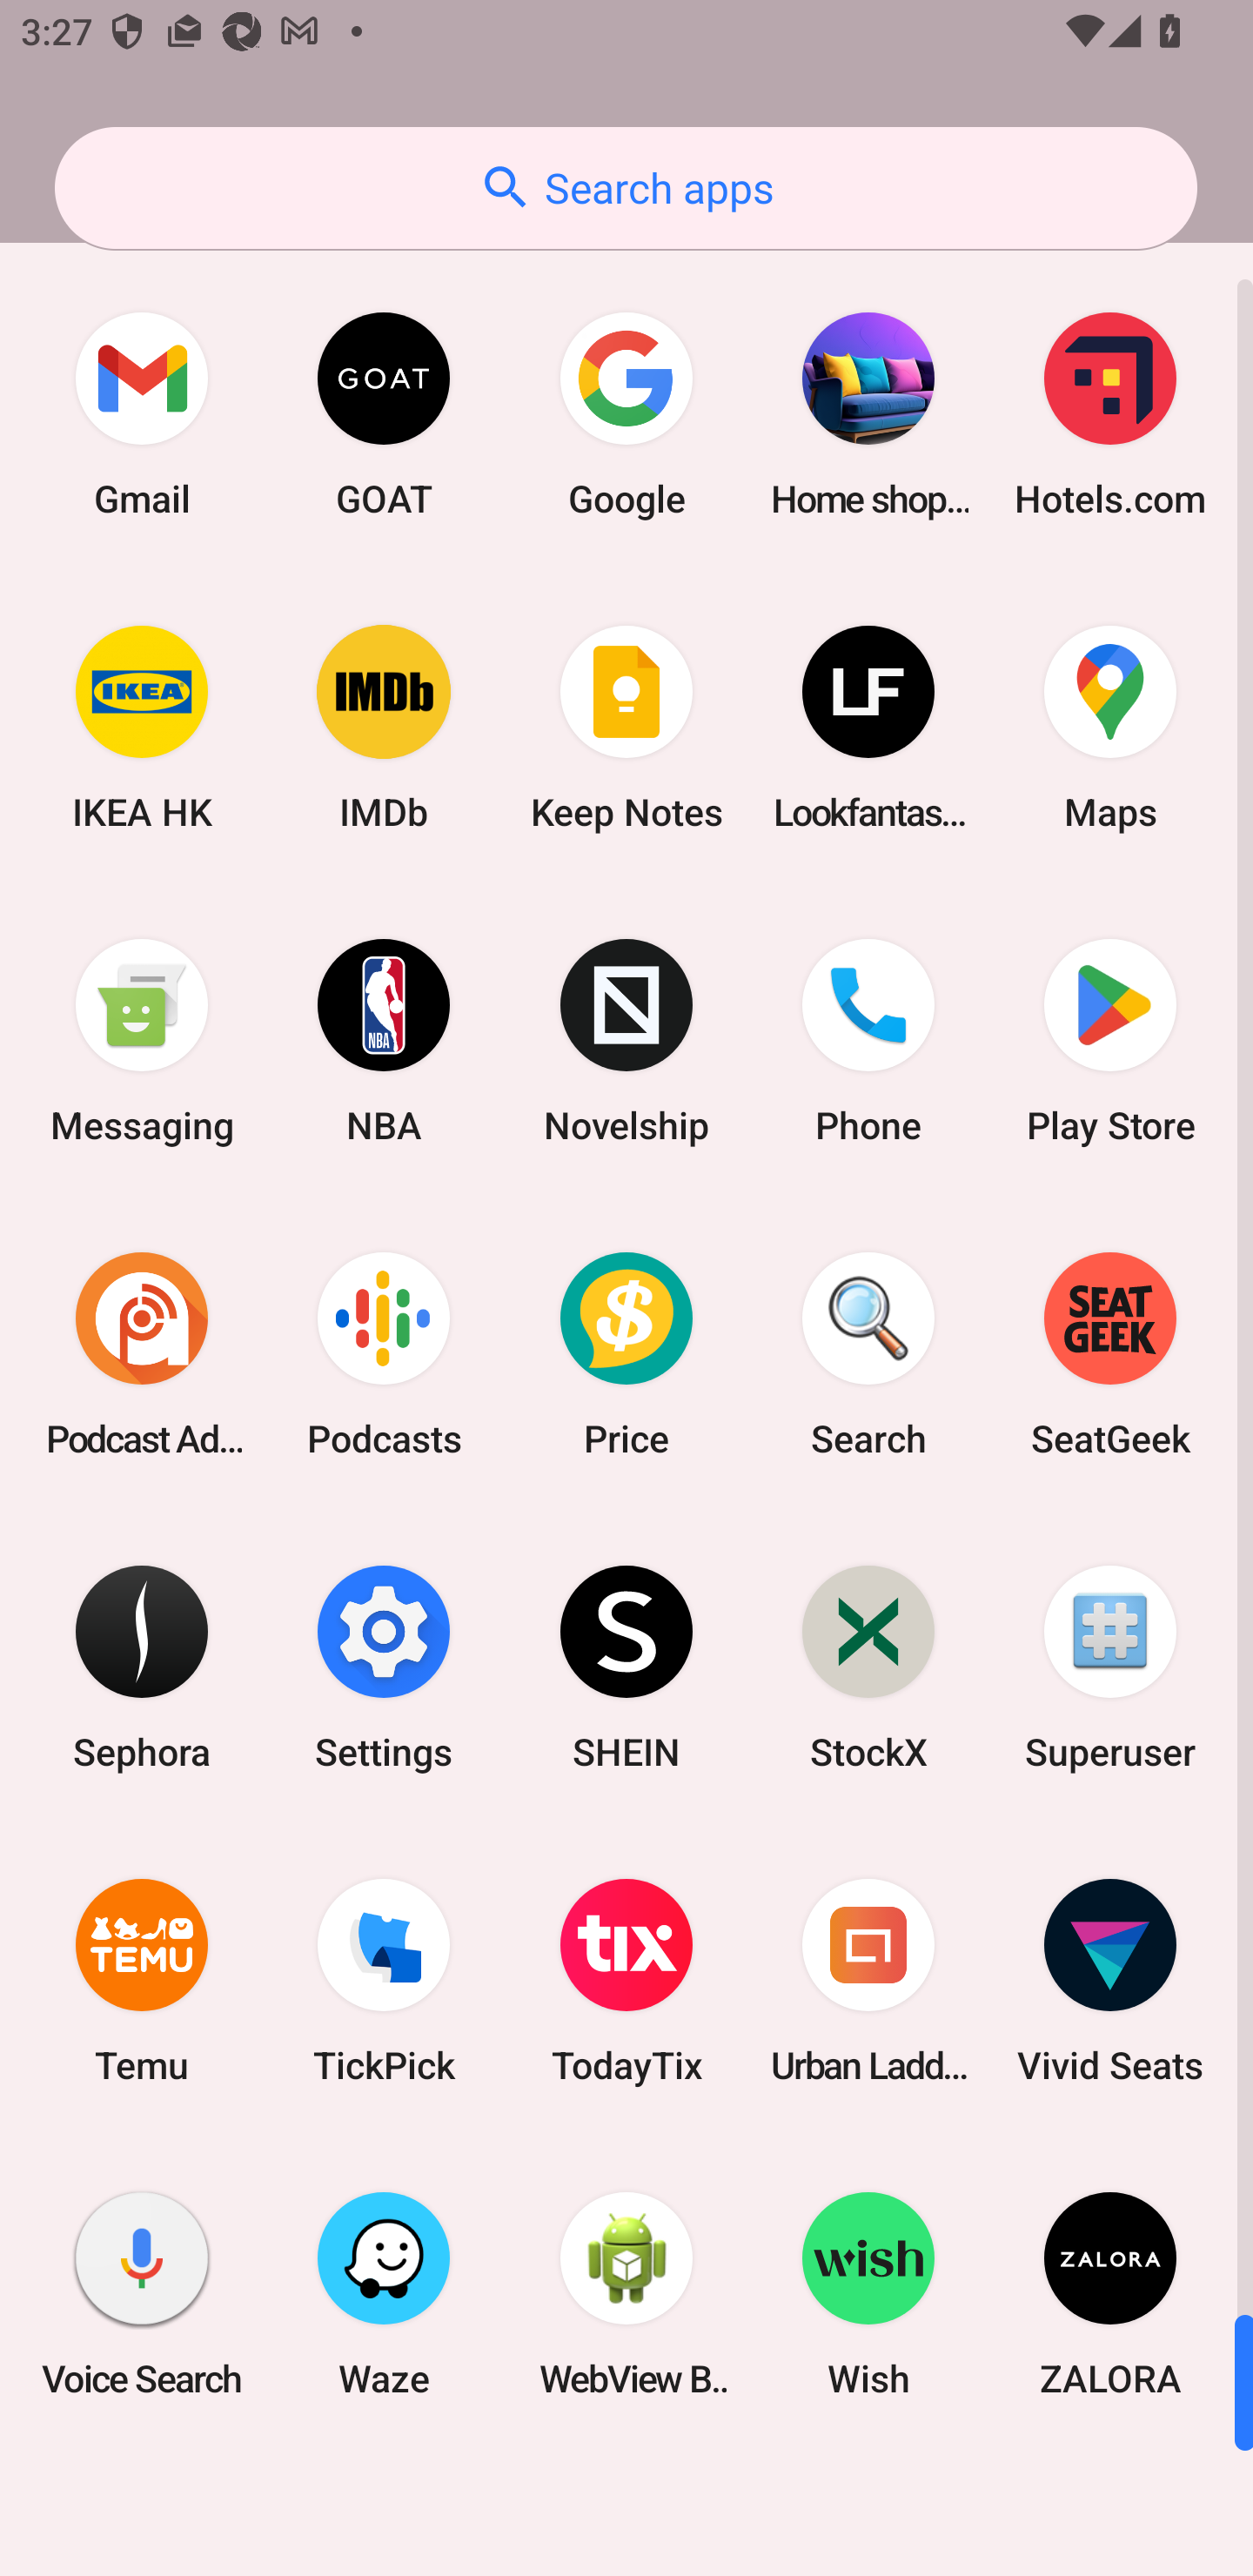  I want to click on Hotels.com, so click(1110, 414).